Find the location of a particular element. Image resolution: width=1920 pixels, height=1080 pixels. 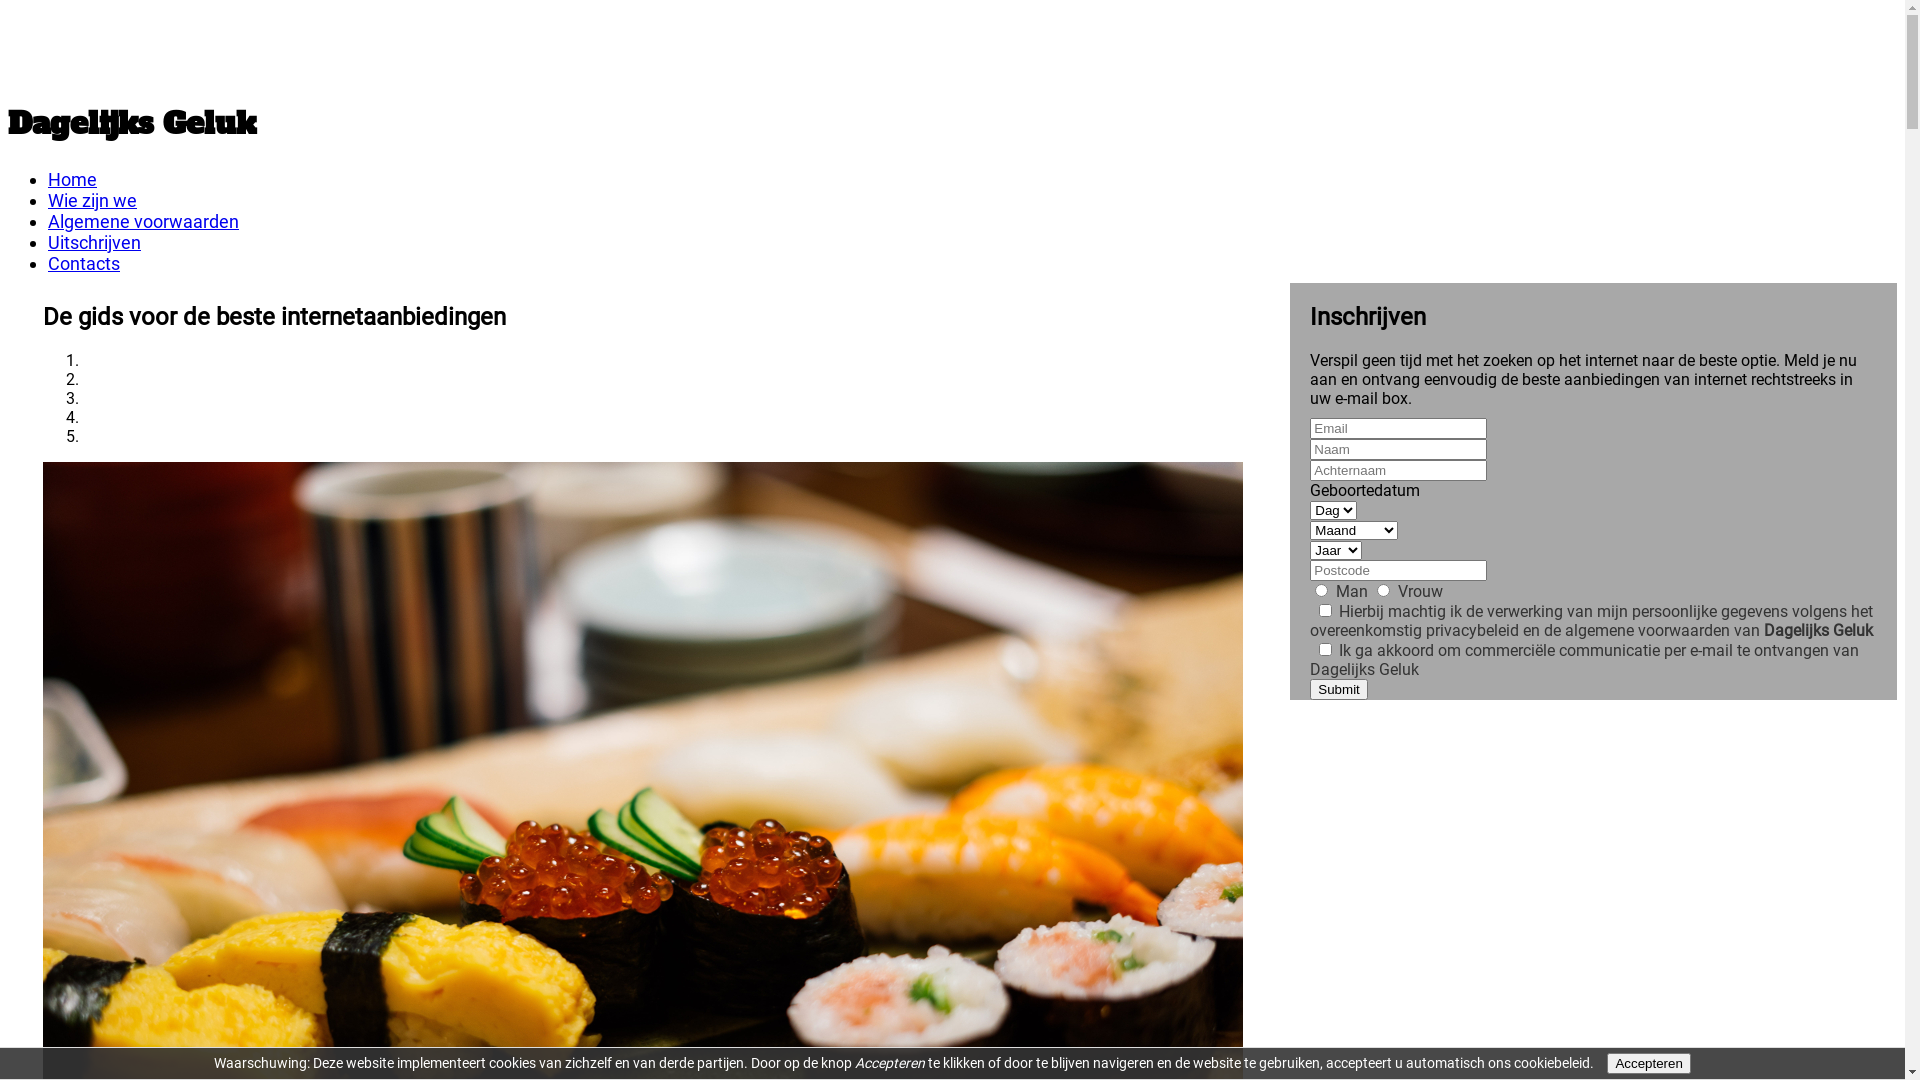

Wie zijn we is located at coordinates (92, 200).